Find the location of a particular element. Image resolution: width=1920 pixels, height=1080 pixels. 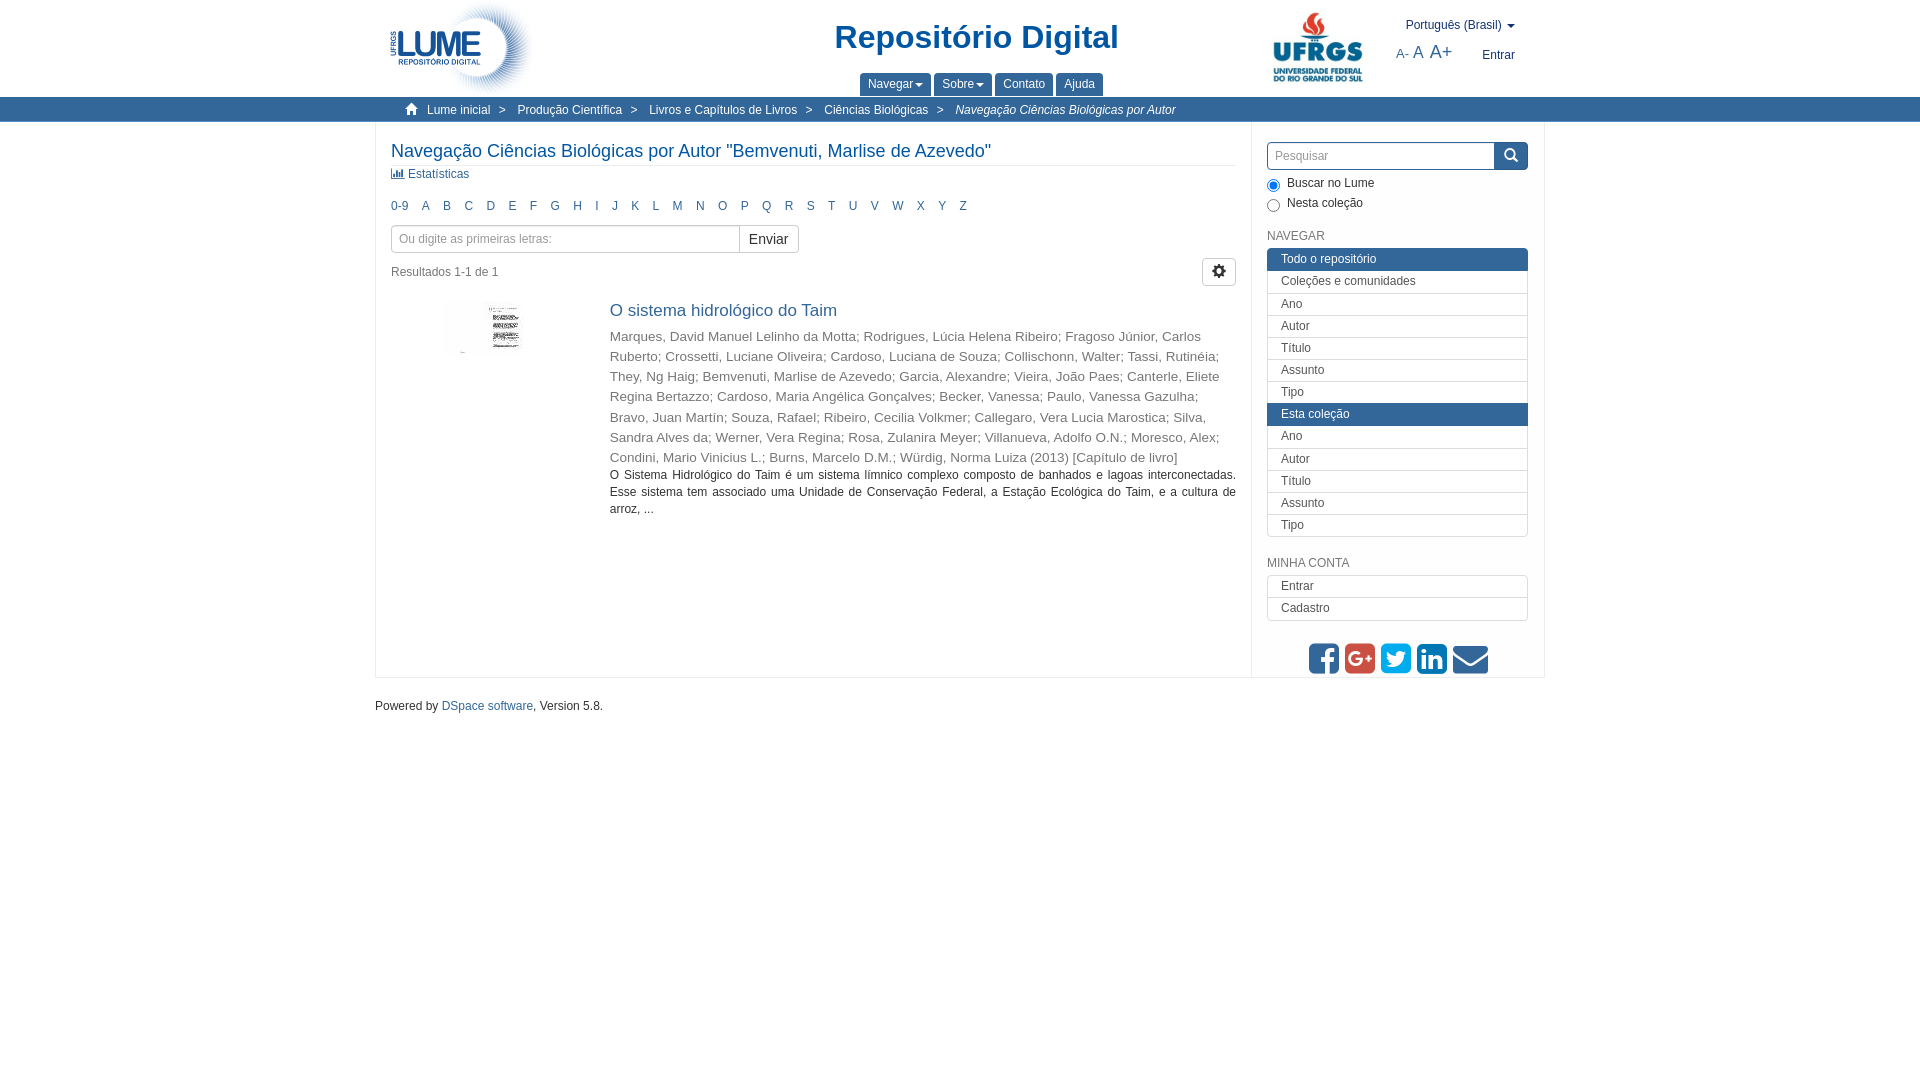

A+ is located at coordinates (1442, 52).